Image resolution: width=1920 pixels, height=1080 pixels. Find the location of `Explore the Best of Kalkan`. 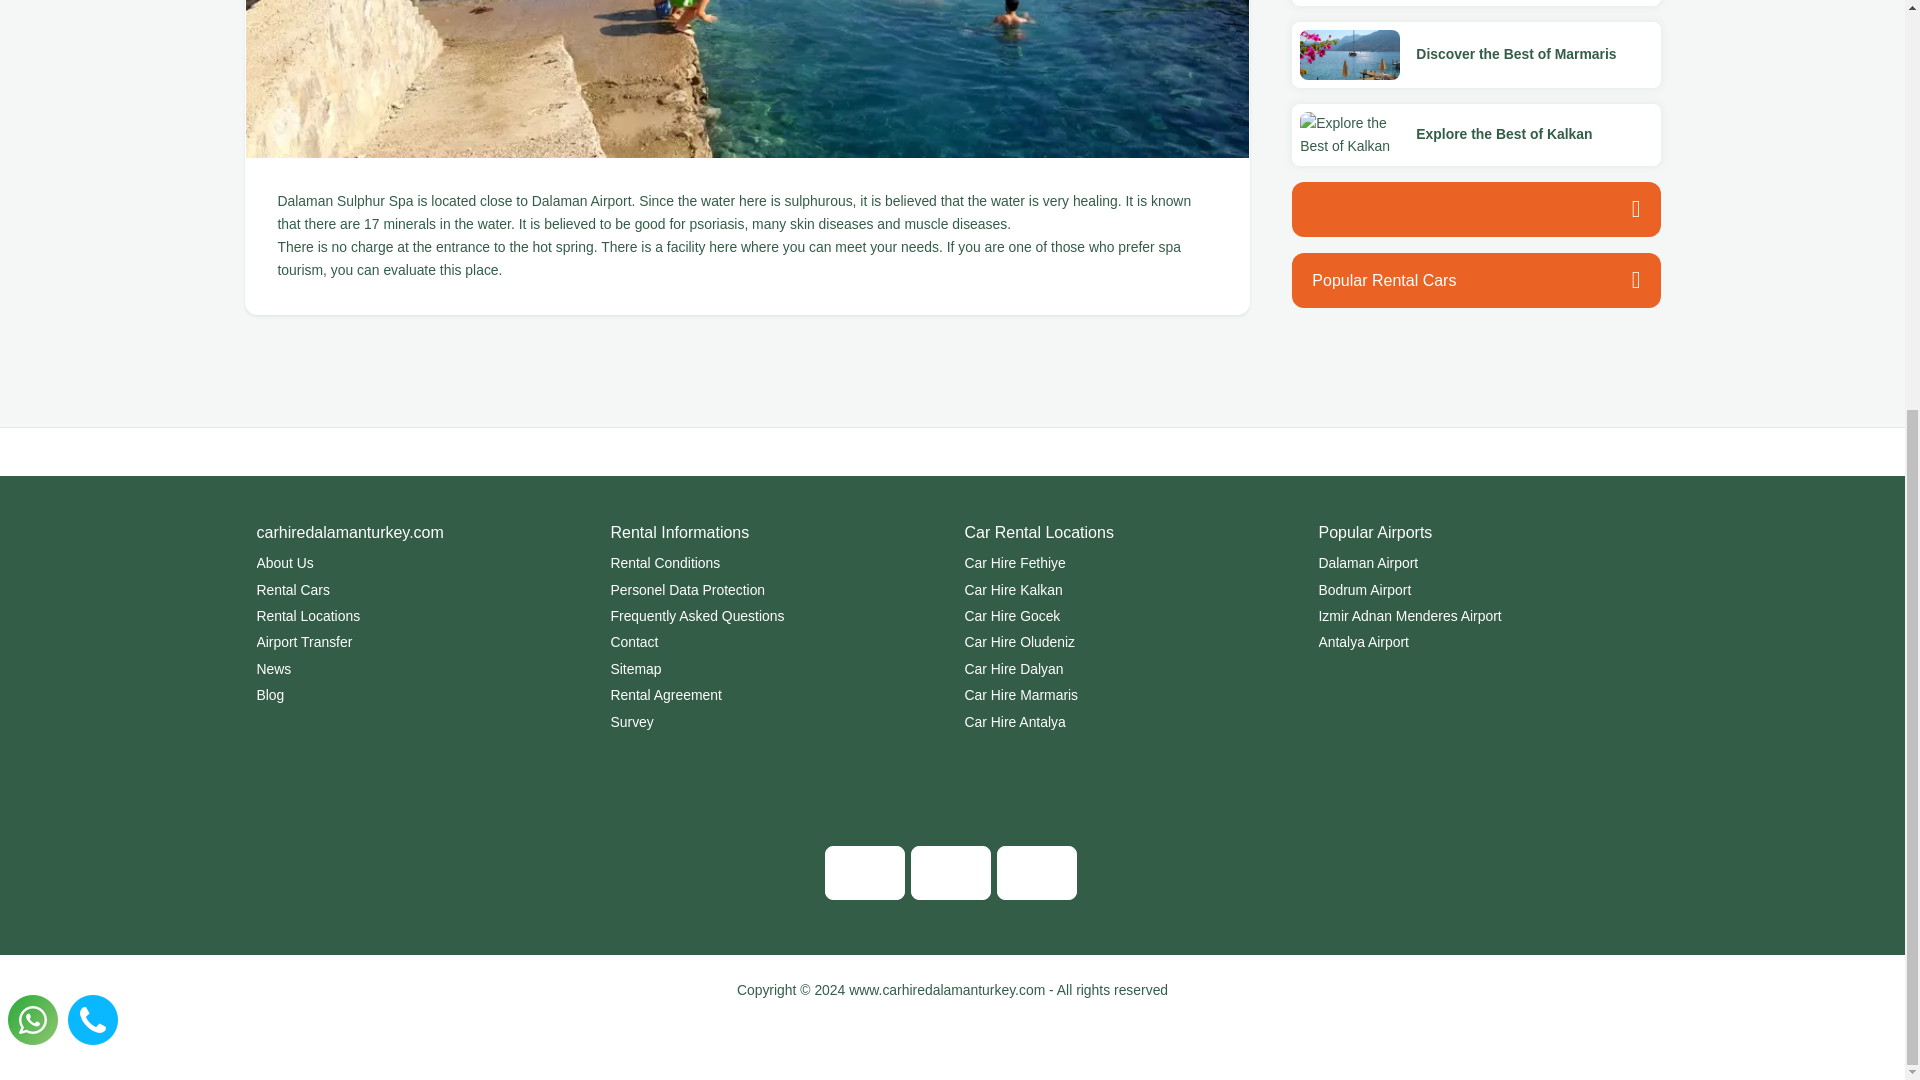

Explore the Best of Kalkan is located at coordinates (1504, 134).